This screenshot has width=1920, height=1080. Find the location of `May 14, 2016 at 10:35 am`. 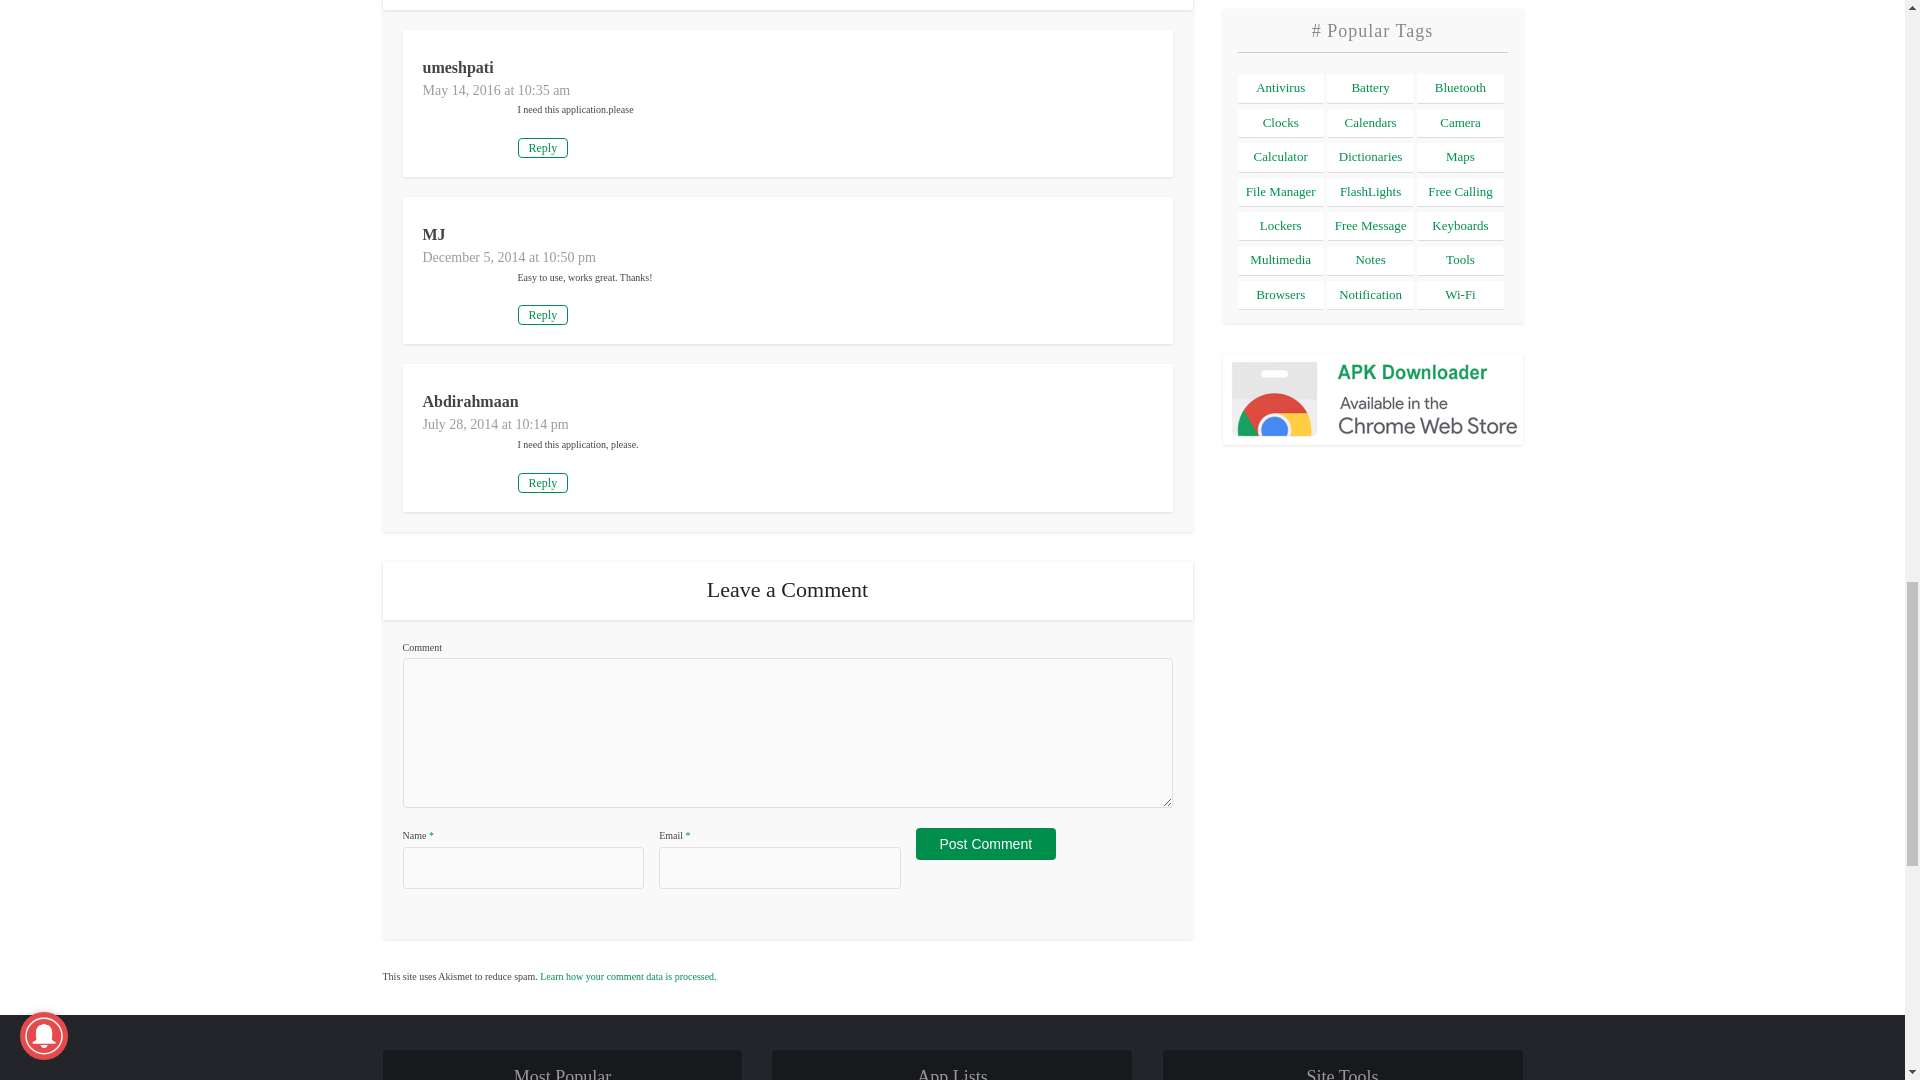

May 14, 2016 at 10:35 am is located at coordinates (496, 90).